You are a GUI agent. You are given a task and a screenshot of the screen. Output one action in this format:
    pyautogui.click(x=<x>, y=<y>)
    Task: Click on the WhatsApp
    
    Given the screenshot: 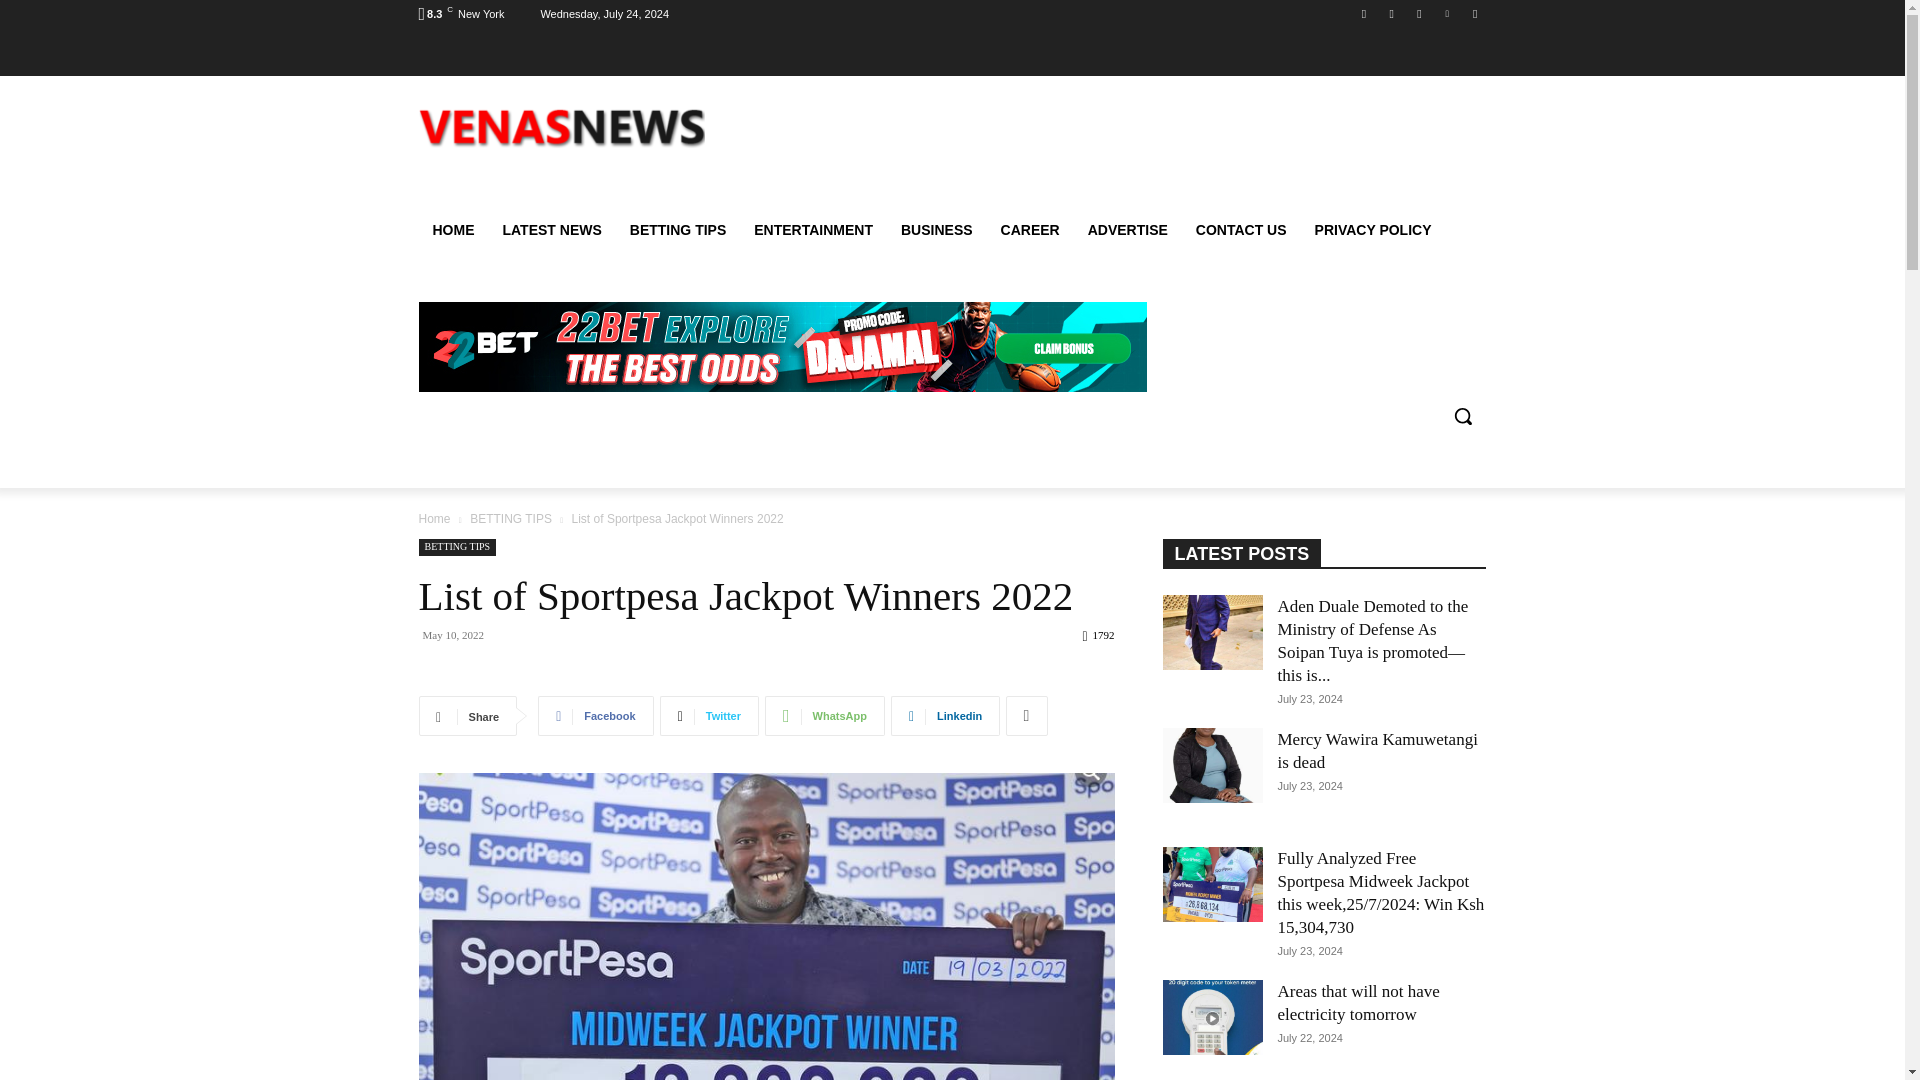 What is the action you would take?
    pyautogui.click(x=824, y=715)
    